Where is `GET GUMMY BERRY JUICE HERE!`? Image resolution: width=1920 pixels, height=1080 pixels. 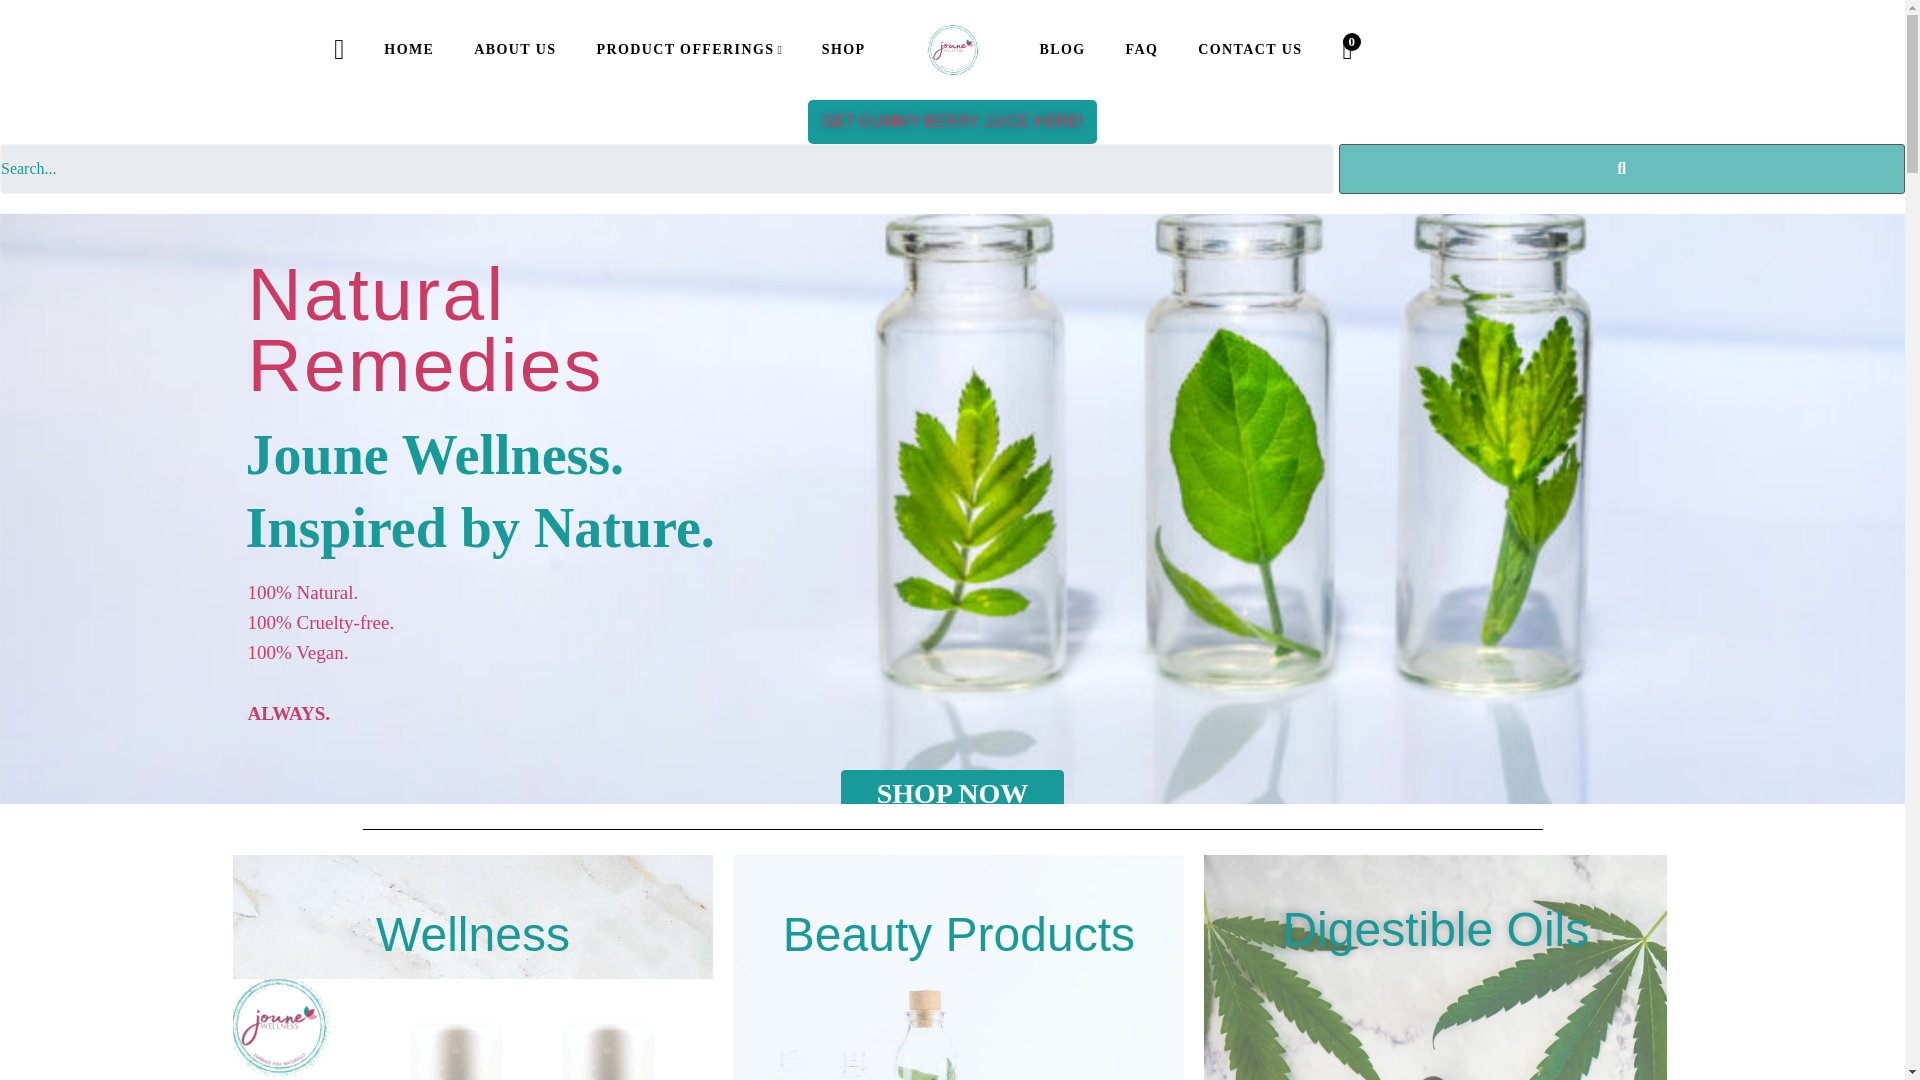 GET GUMMY BERRY JUICE HERE! is located at coordinates (1015, 122).